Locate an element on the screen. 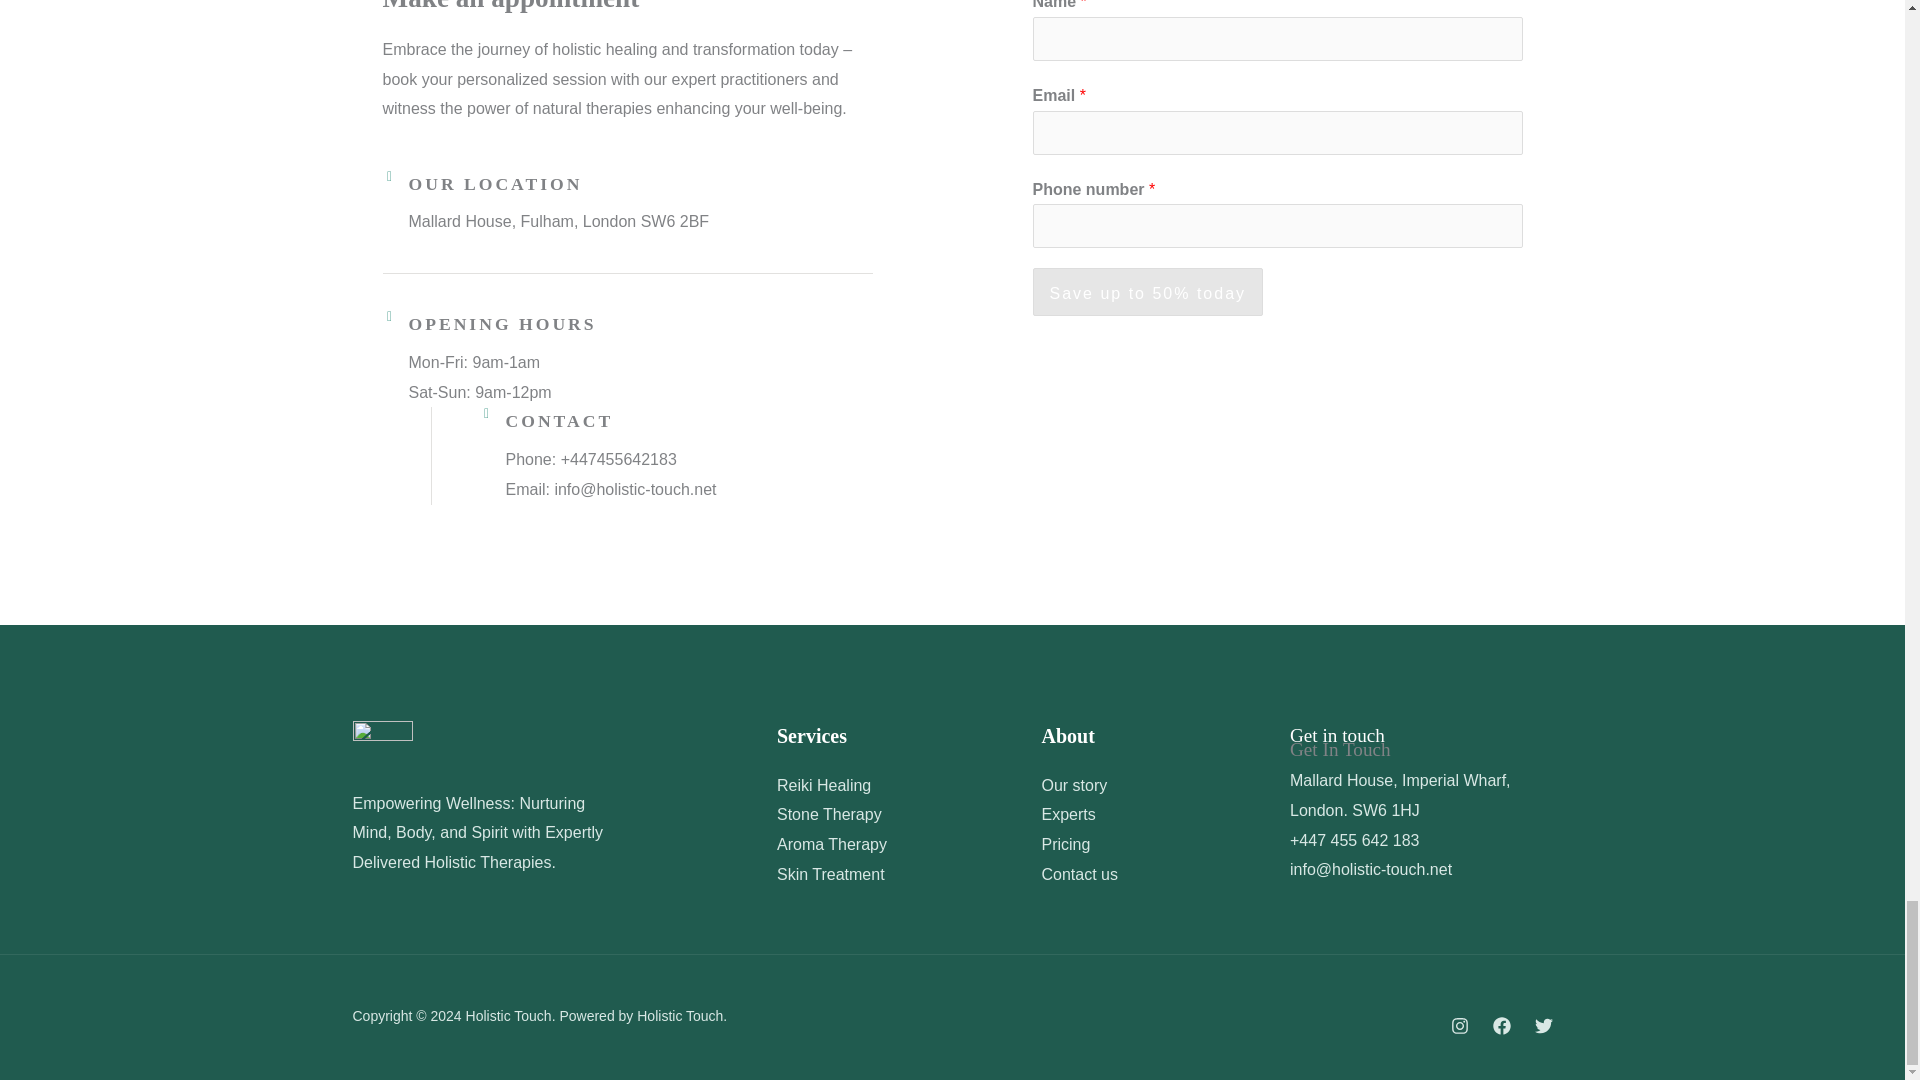 The height and width of the screenshot is (1080, 1920). Stone Therapy is located at coordinates (829, 814).